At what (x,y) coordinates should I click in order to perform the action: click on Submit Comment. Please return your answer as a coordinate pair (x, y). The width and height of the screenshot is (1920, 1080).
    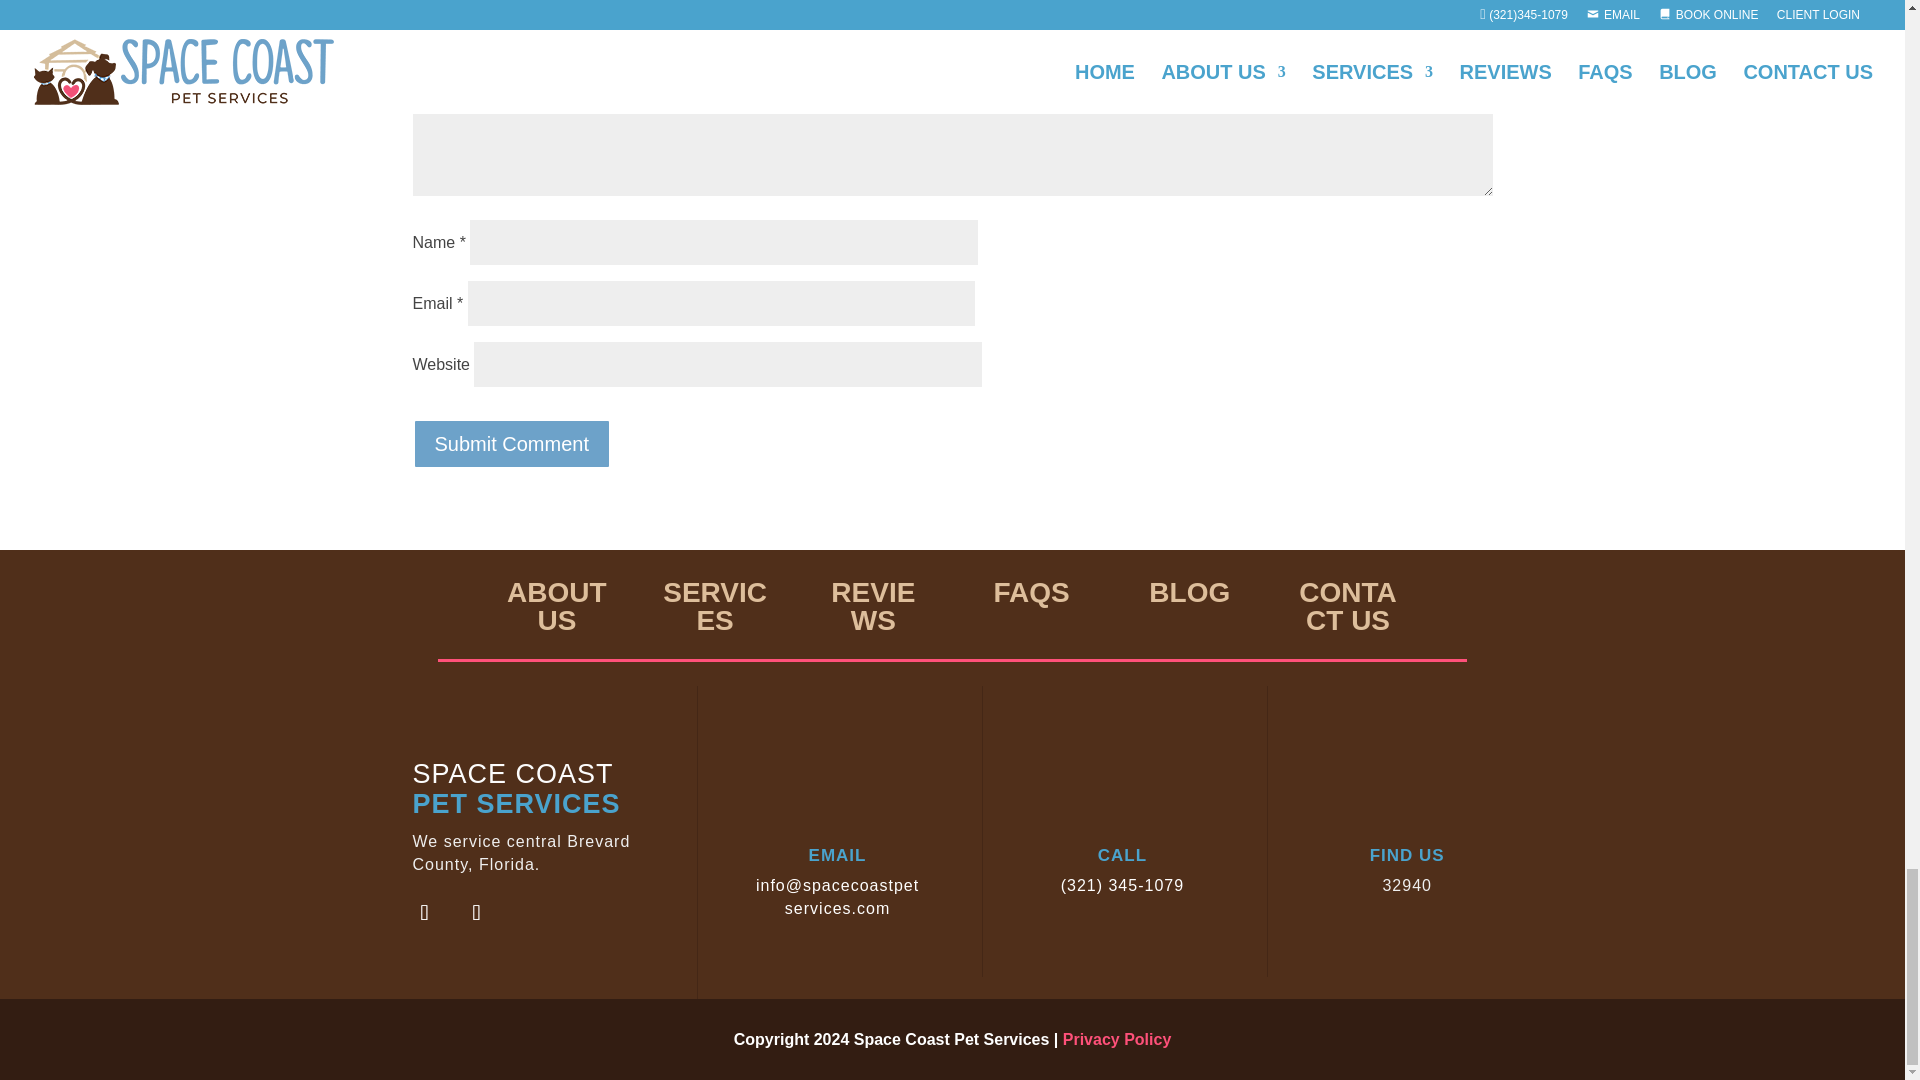
    Looking at the image, I should click on (511, 444).